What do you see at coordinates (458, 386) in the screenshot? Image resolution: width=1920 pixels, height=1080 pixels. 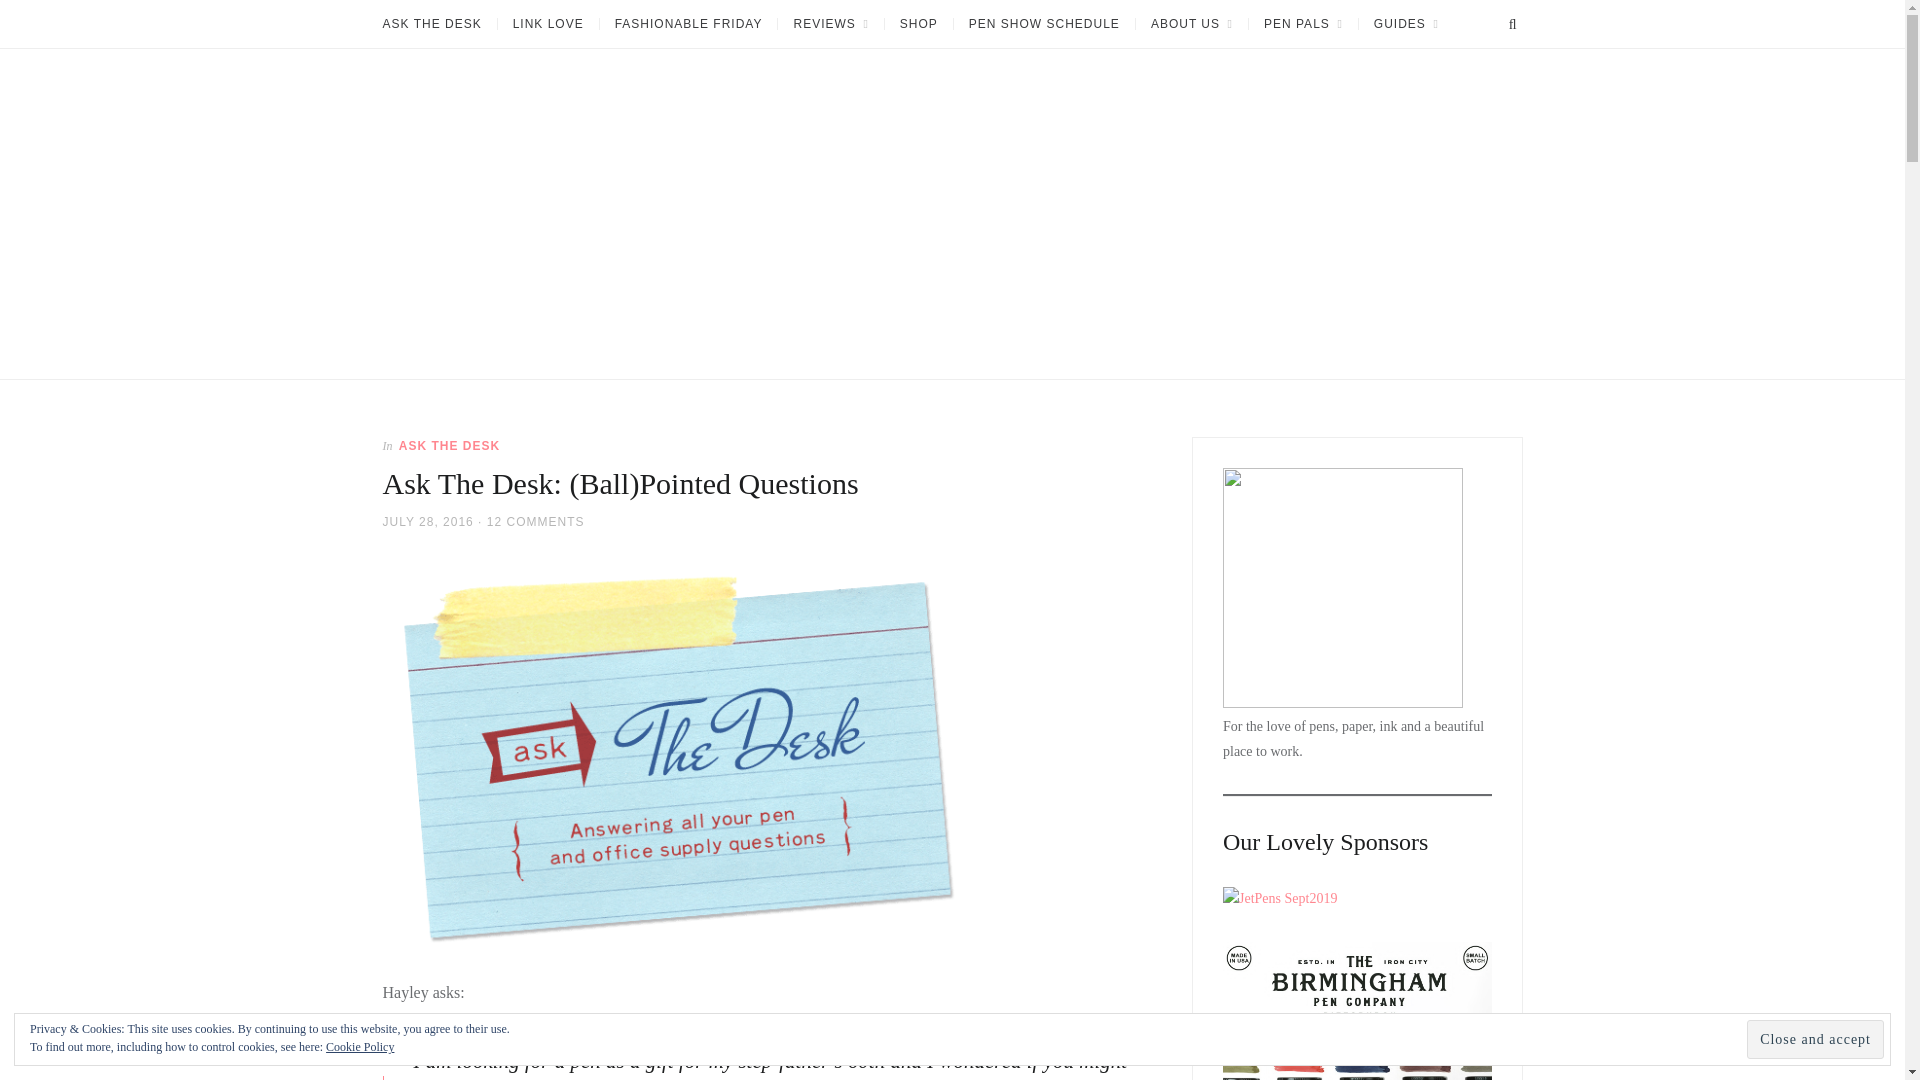 I see `The Well-Appointed Desk` at bounding box center [458, 386].